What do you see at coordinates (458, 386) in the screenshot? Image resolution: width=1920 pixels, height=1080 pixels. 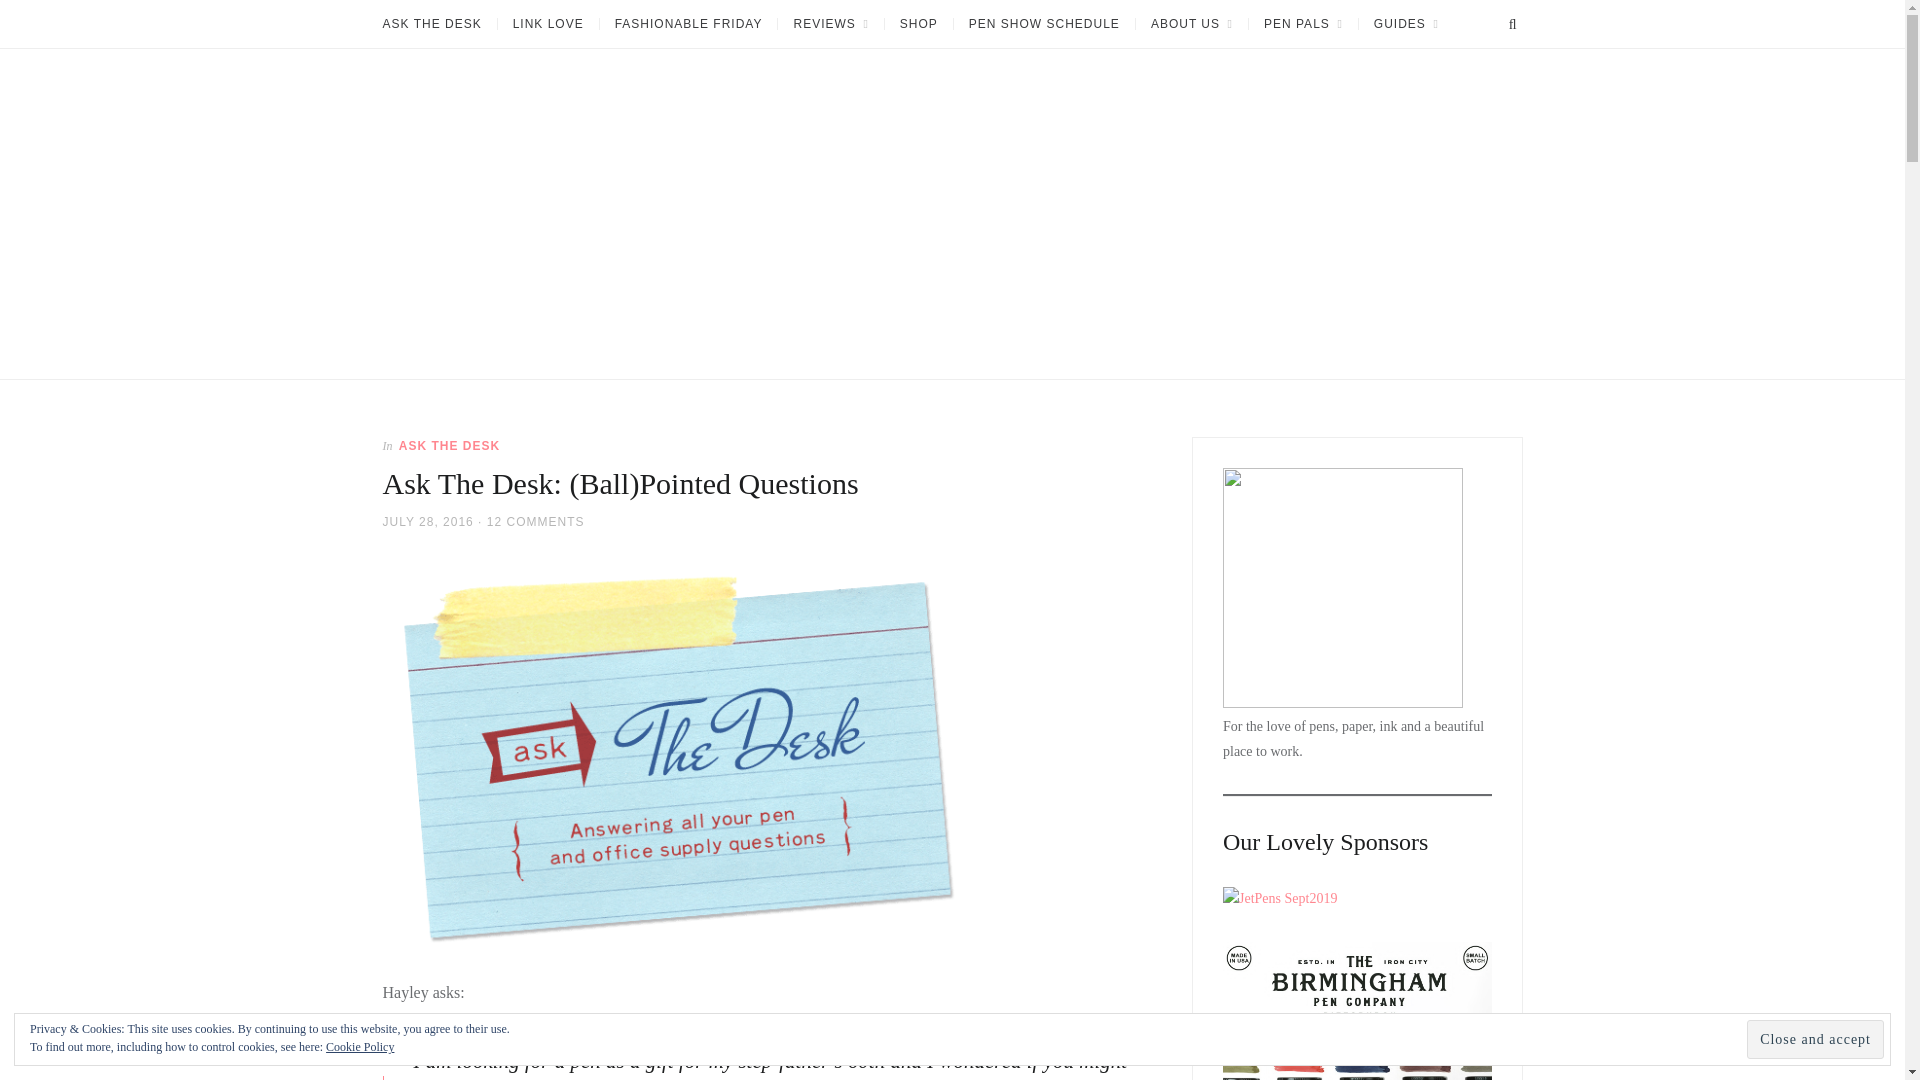 I see `The Well-Appointed Desk` at bounding box center [458, 386].